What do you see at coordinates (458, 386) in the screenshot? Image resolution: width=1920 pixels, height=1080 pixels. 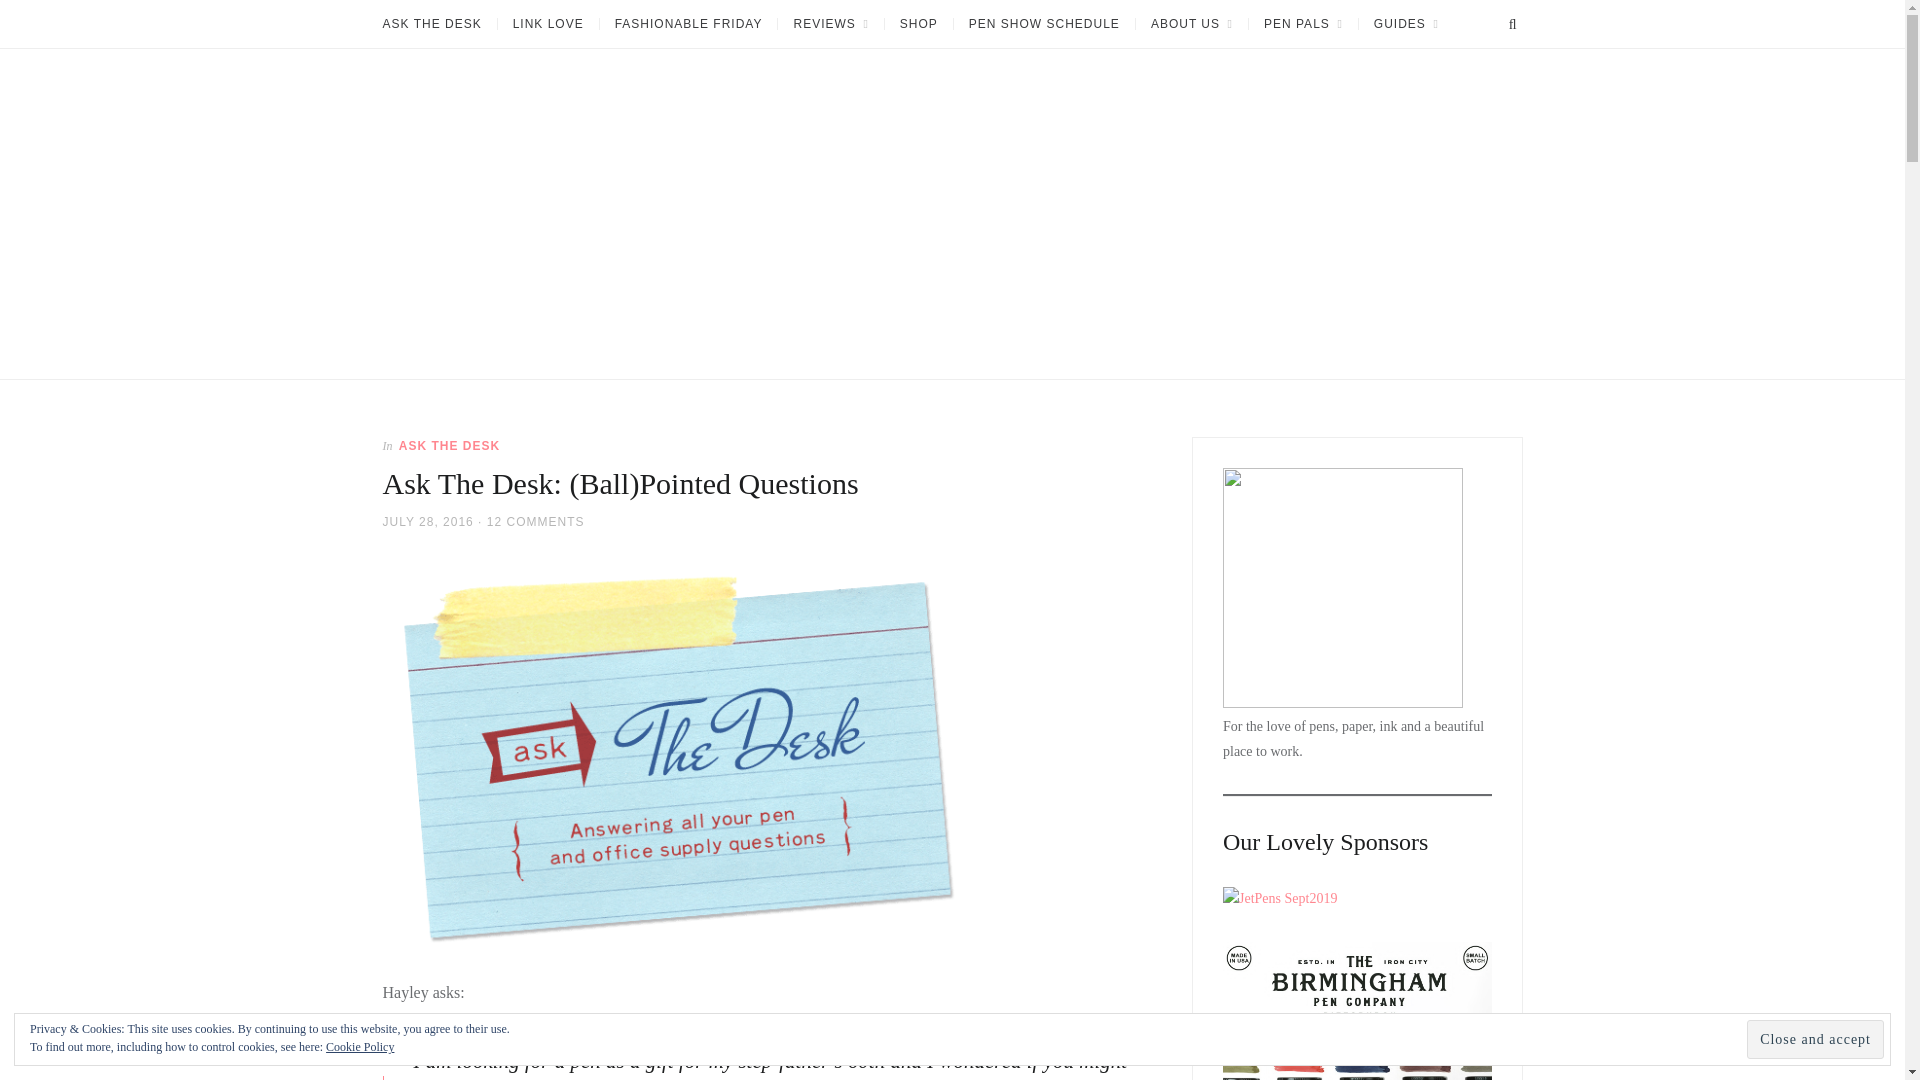 I see `The Well-Appointed Desk` at bounding box center [458, 386].